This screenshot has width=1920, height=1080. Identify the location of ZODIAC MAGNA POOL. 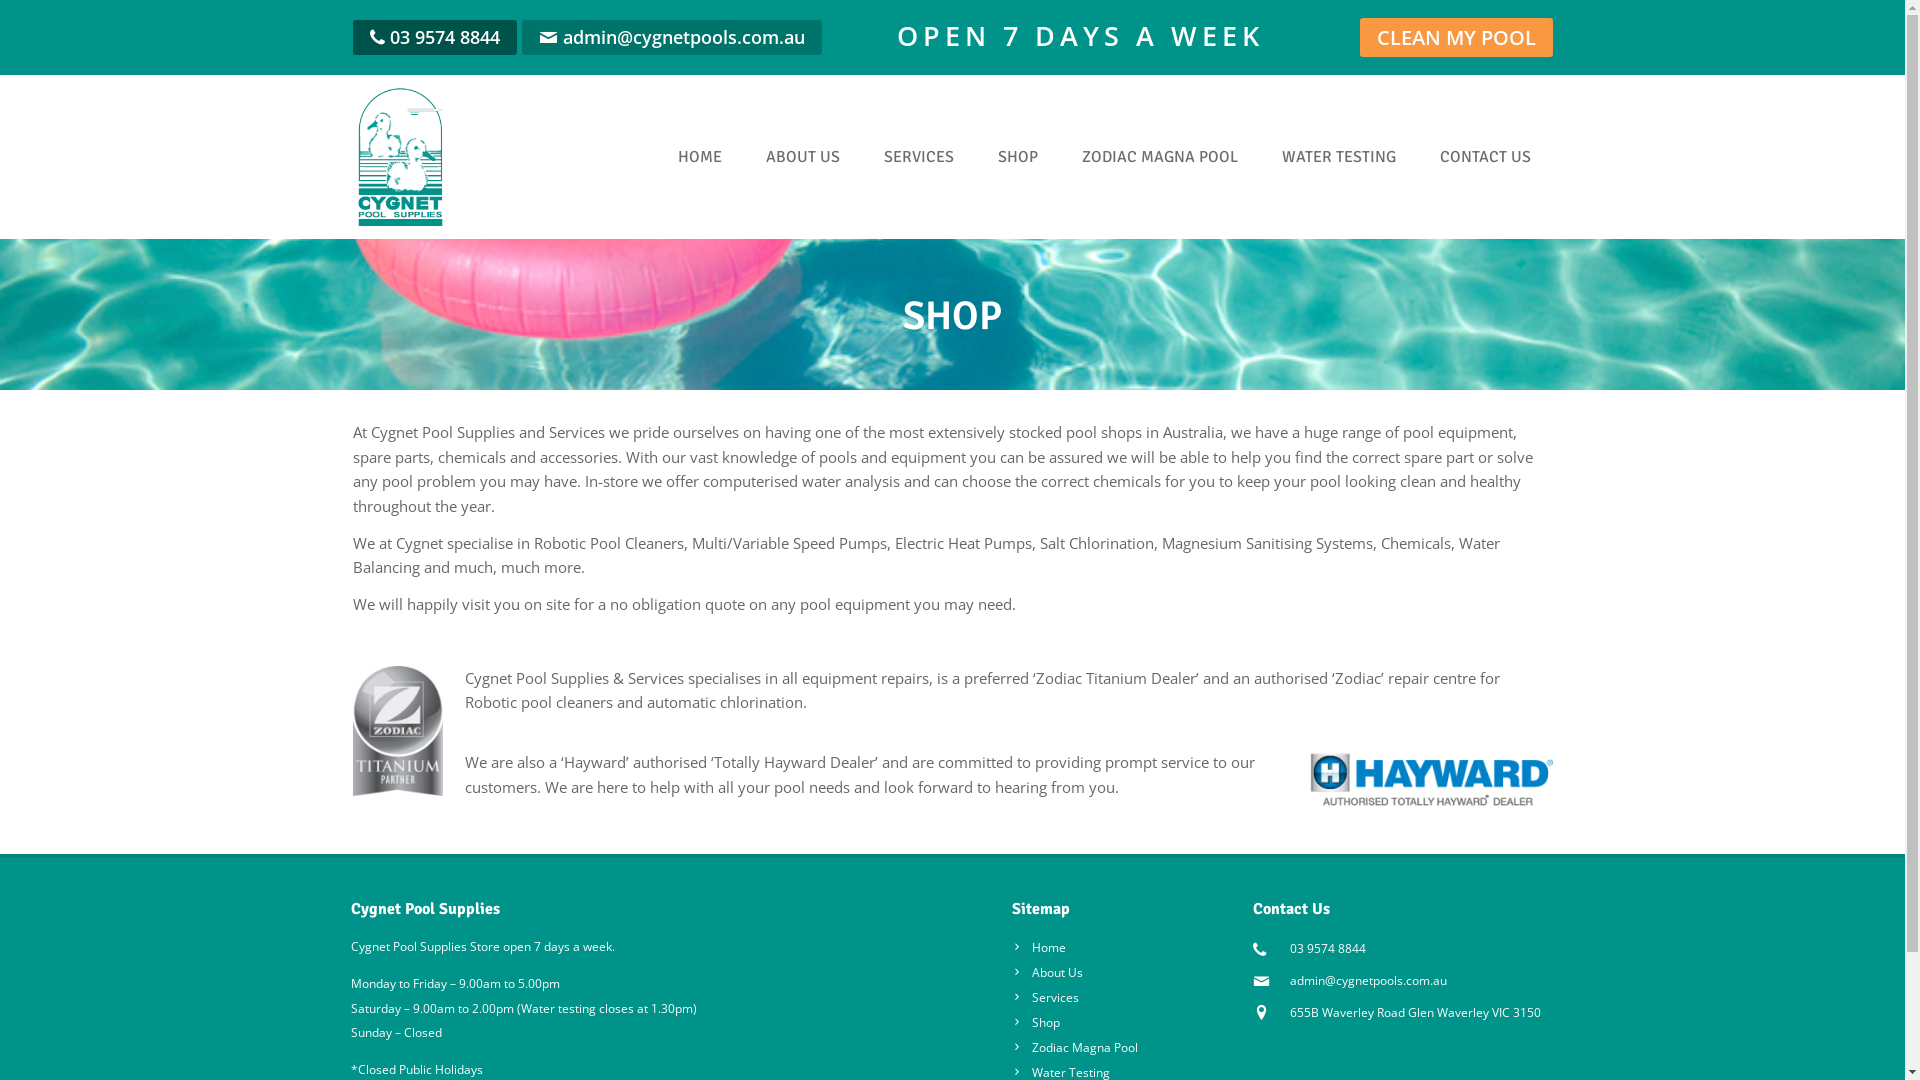
(1160, 157).